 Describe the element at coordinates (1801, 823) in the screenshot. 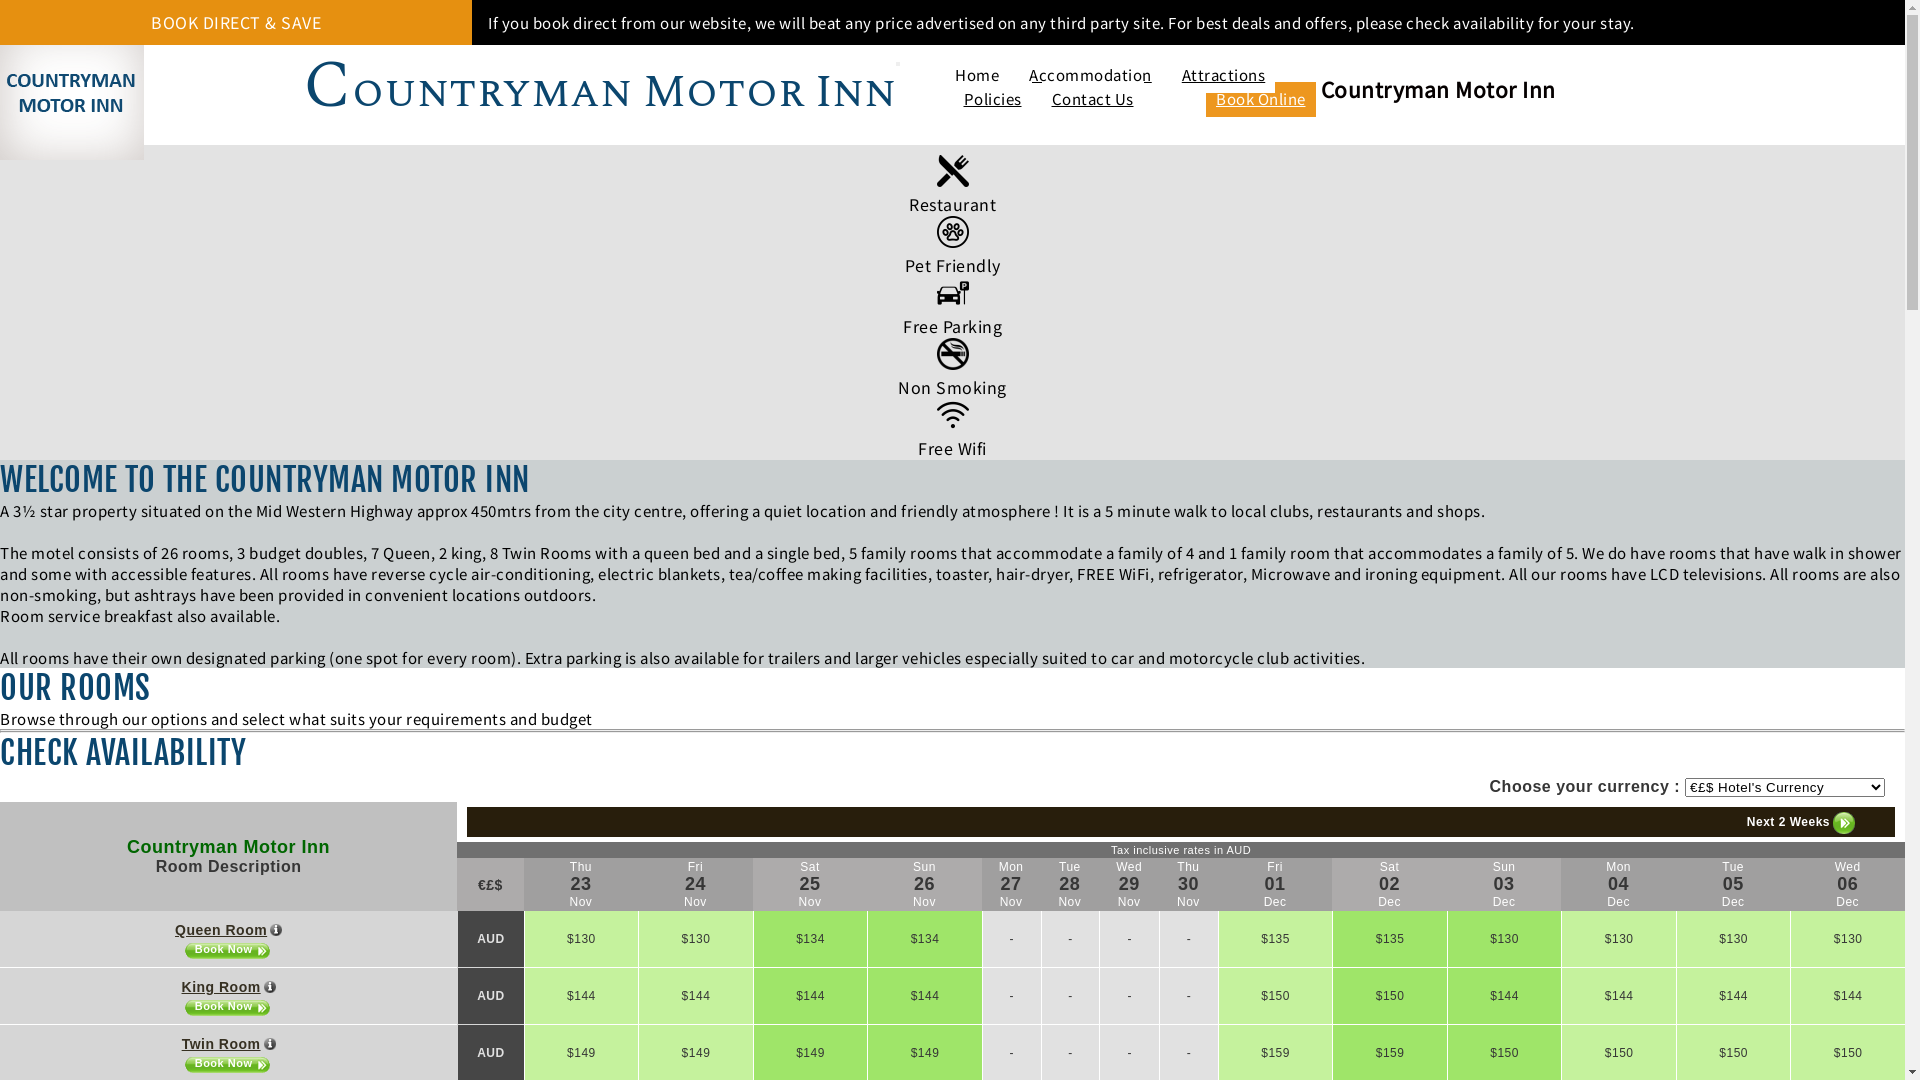

I see `Next 2 Weeks` at that location.